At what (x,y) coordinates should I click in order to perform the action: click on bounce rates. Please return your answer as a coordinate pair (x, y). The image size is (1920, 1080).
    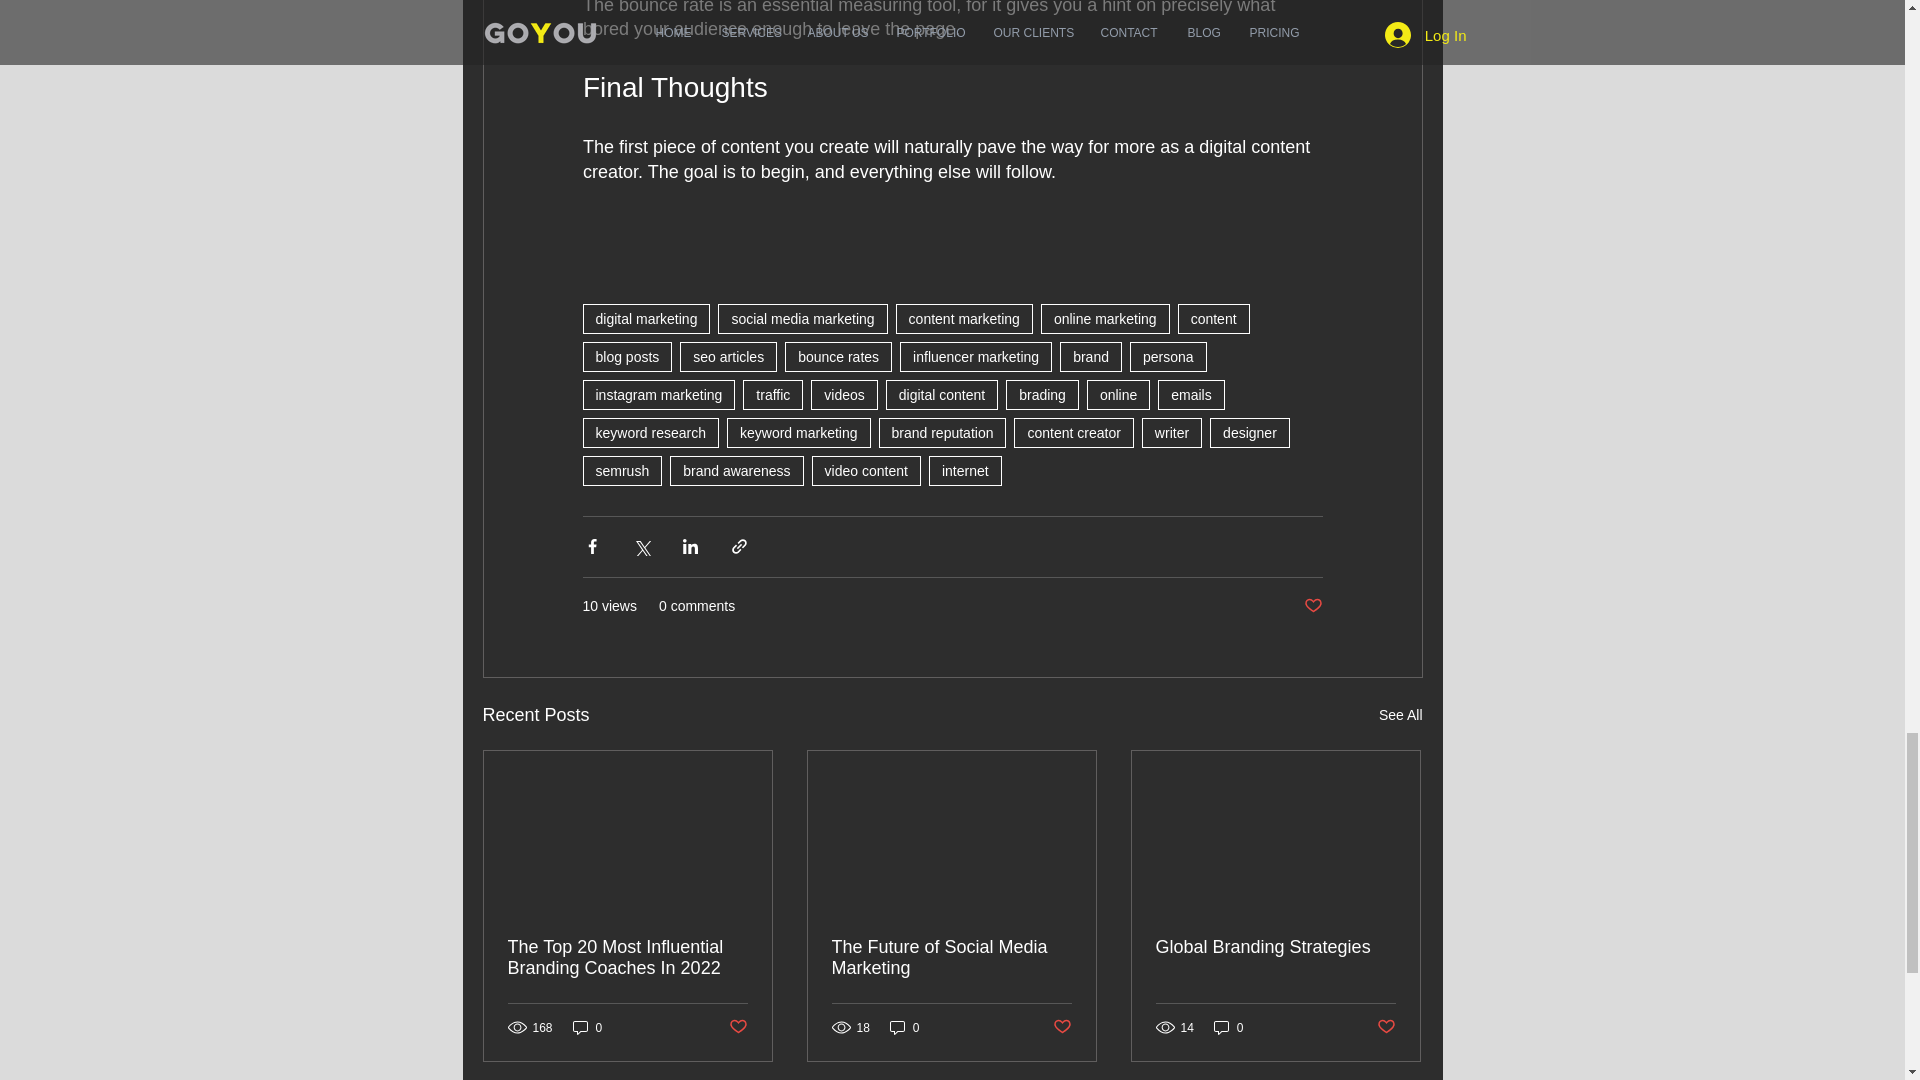
    Looking at the image, I should click on (838, 356).